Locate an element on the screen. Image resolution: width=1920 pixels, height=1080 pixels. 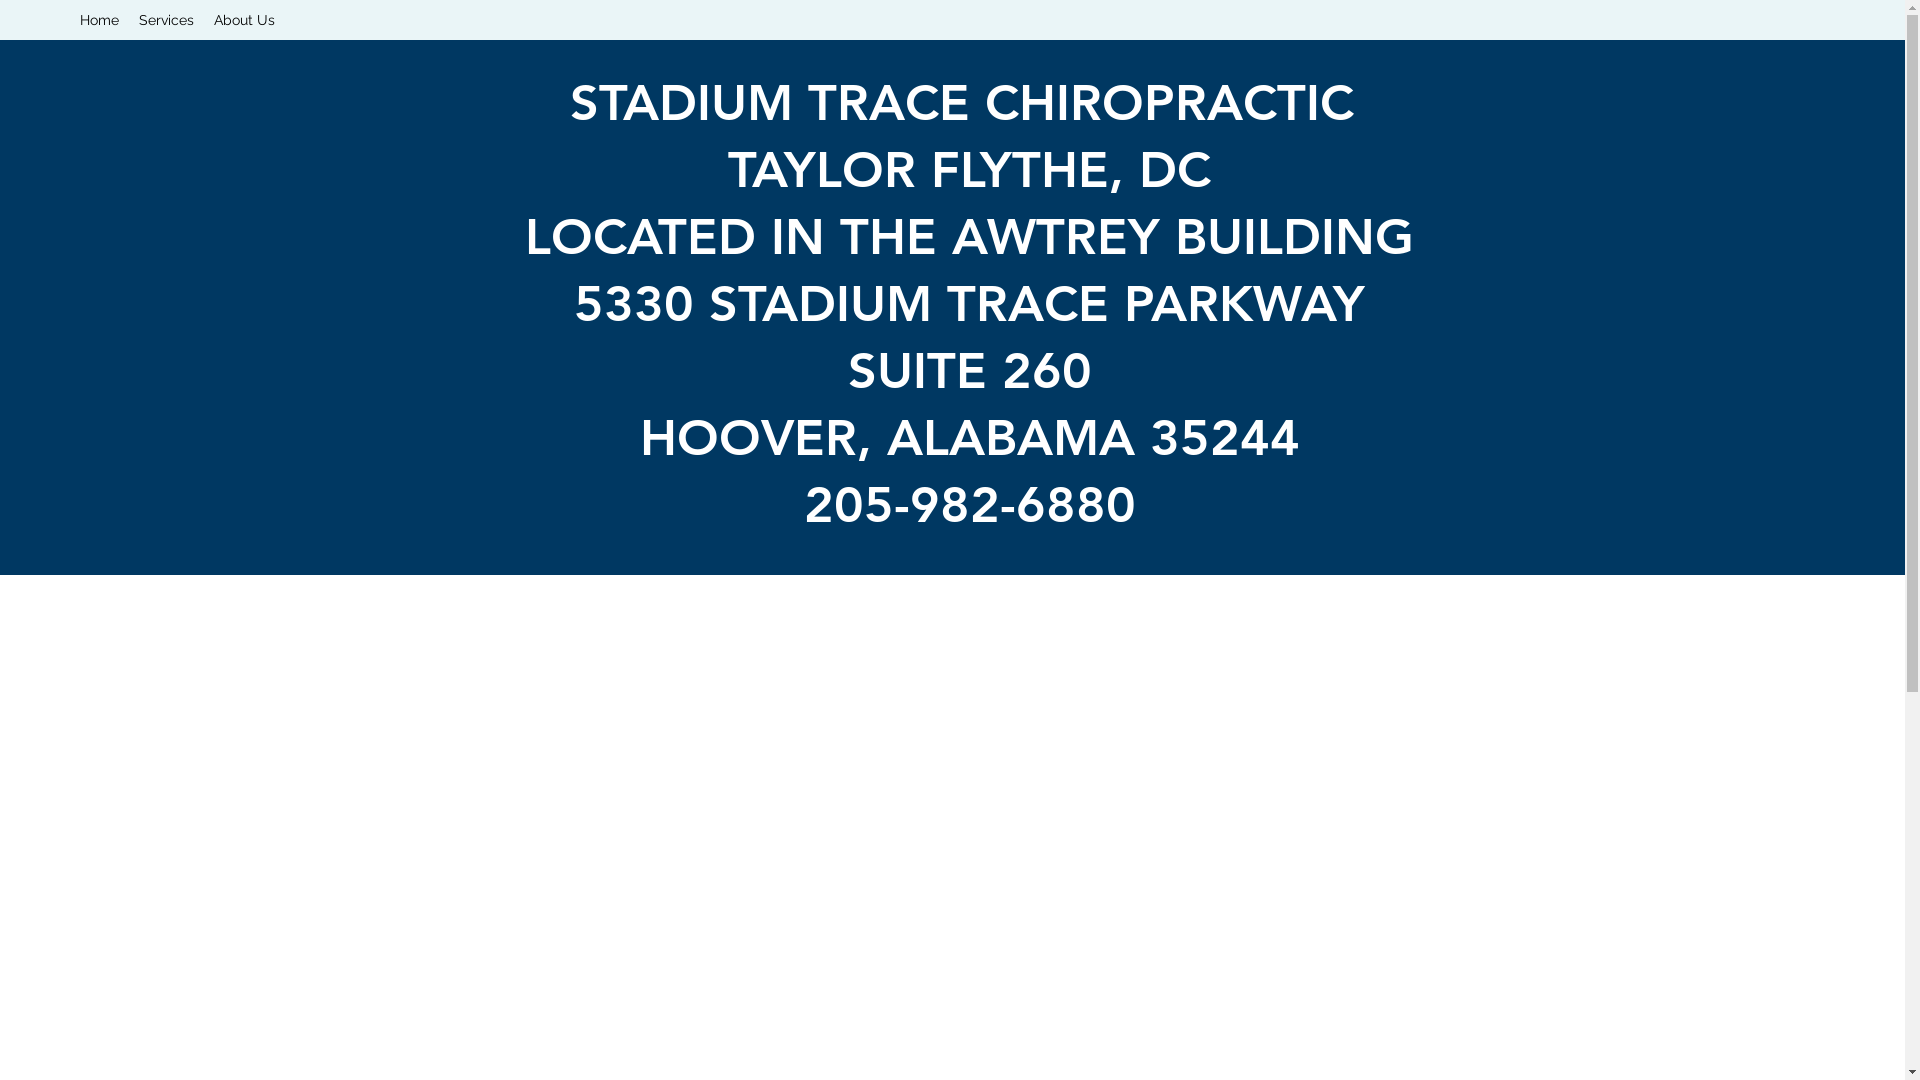
Home is located at coordinates (100, 20).